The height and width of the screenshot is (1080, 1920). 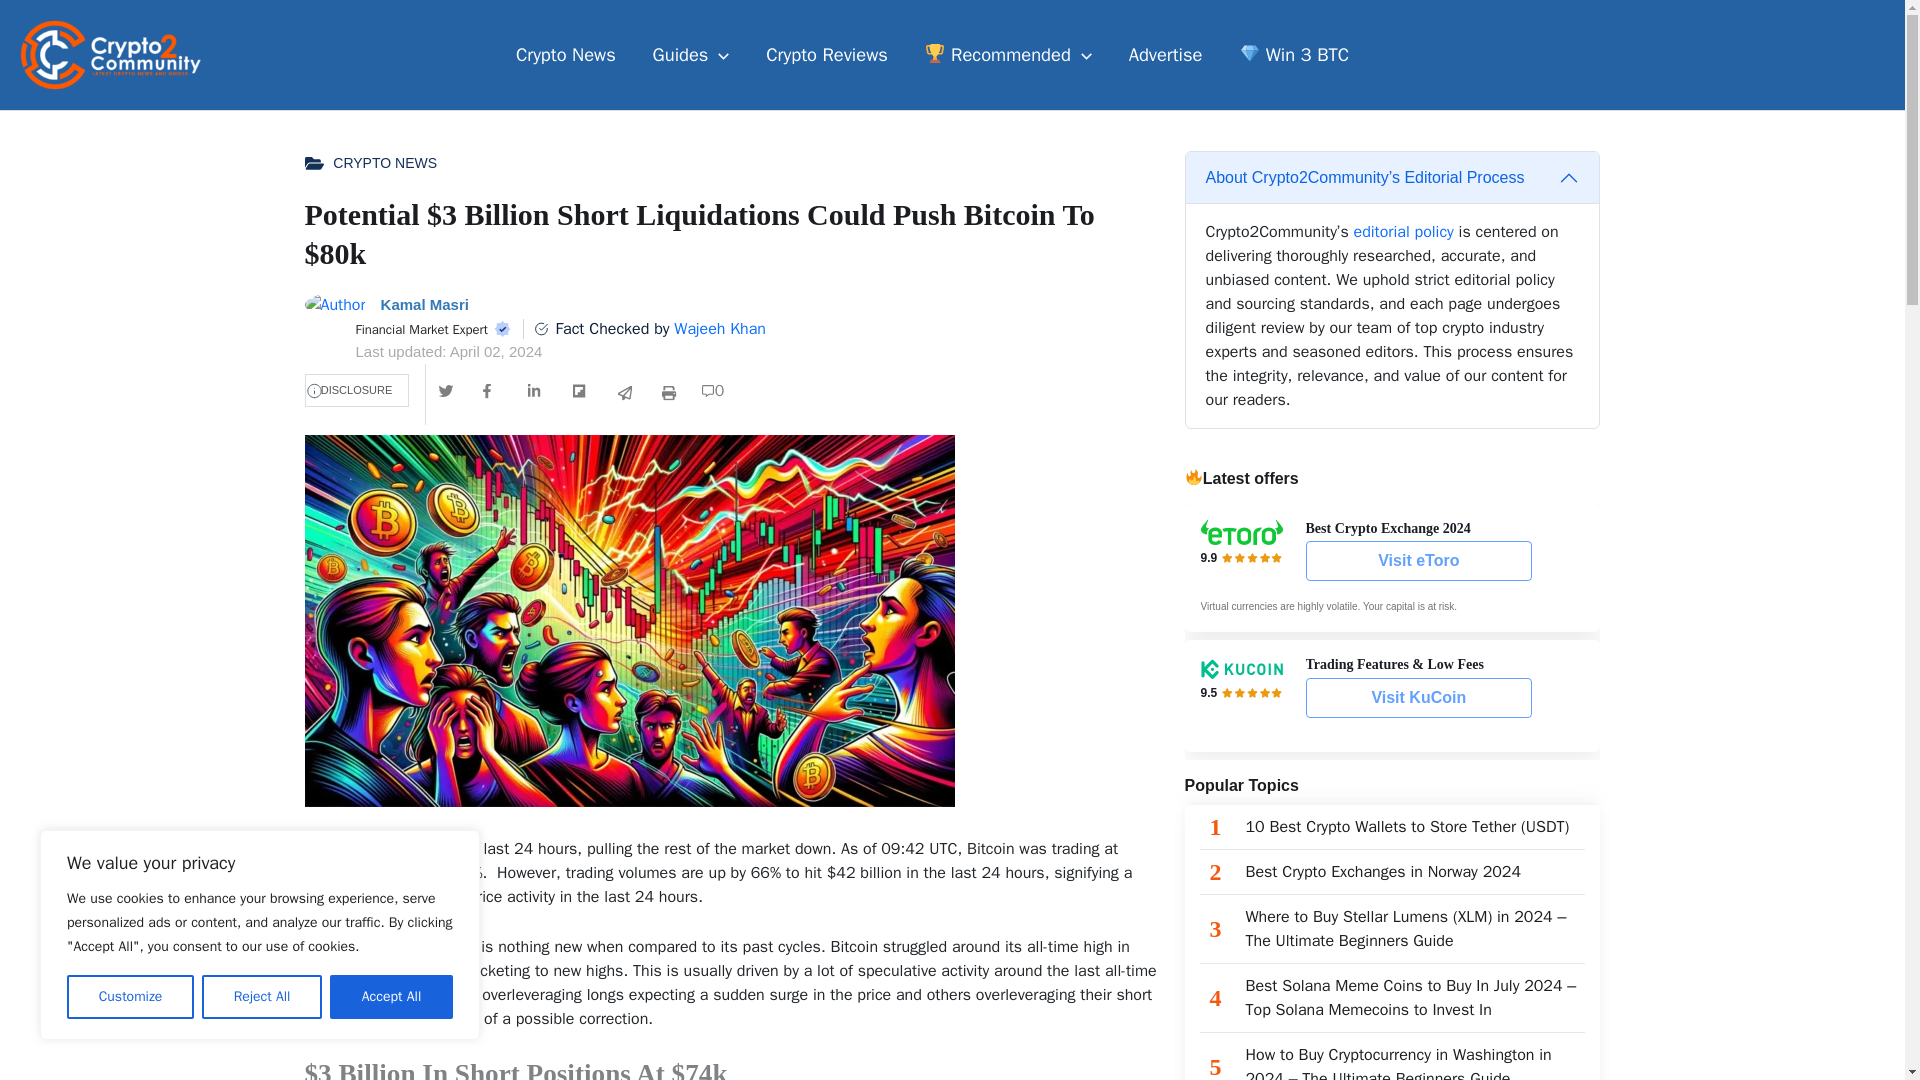 What do you see at coordinates (668, 393) in the screenshot?
I see `Print this article` at bounding box center [668, 393].